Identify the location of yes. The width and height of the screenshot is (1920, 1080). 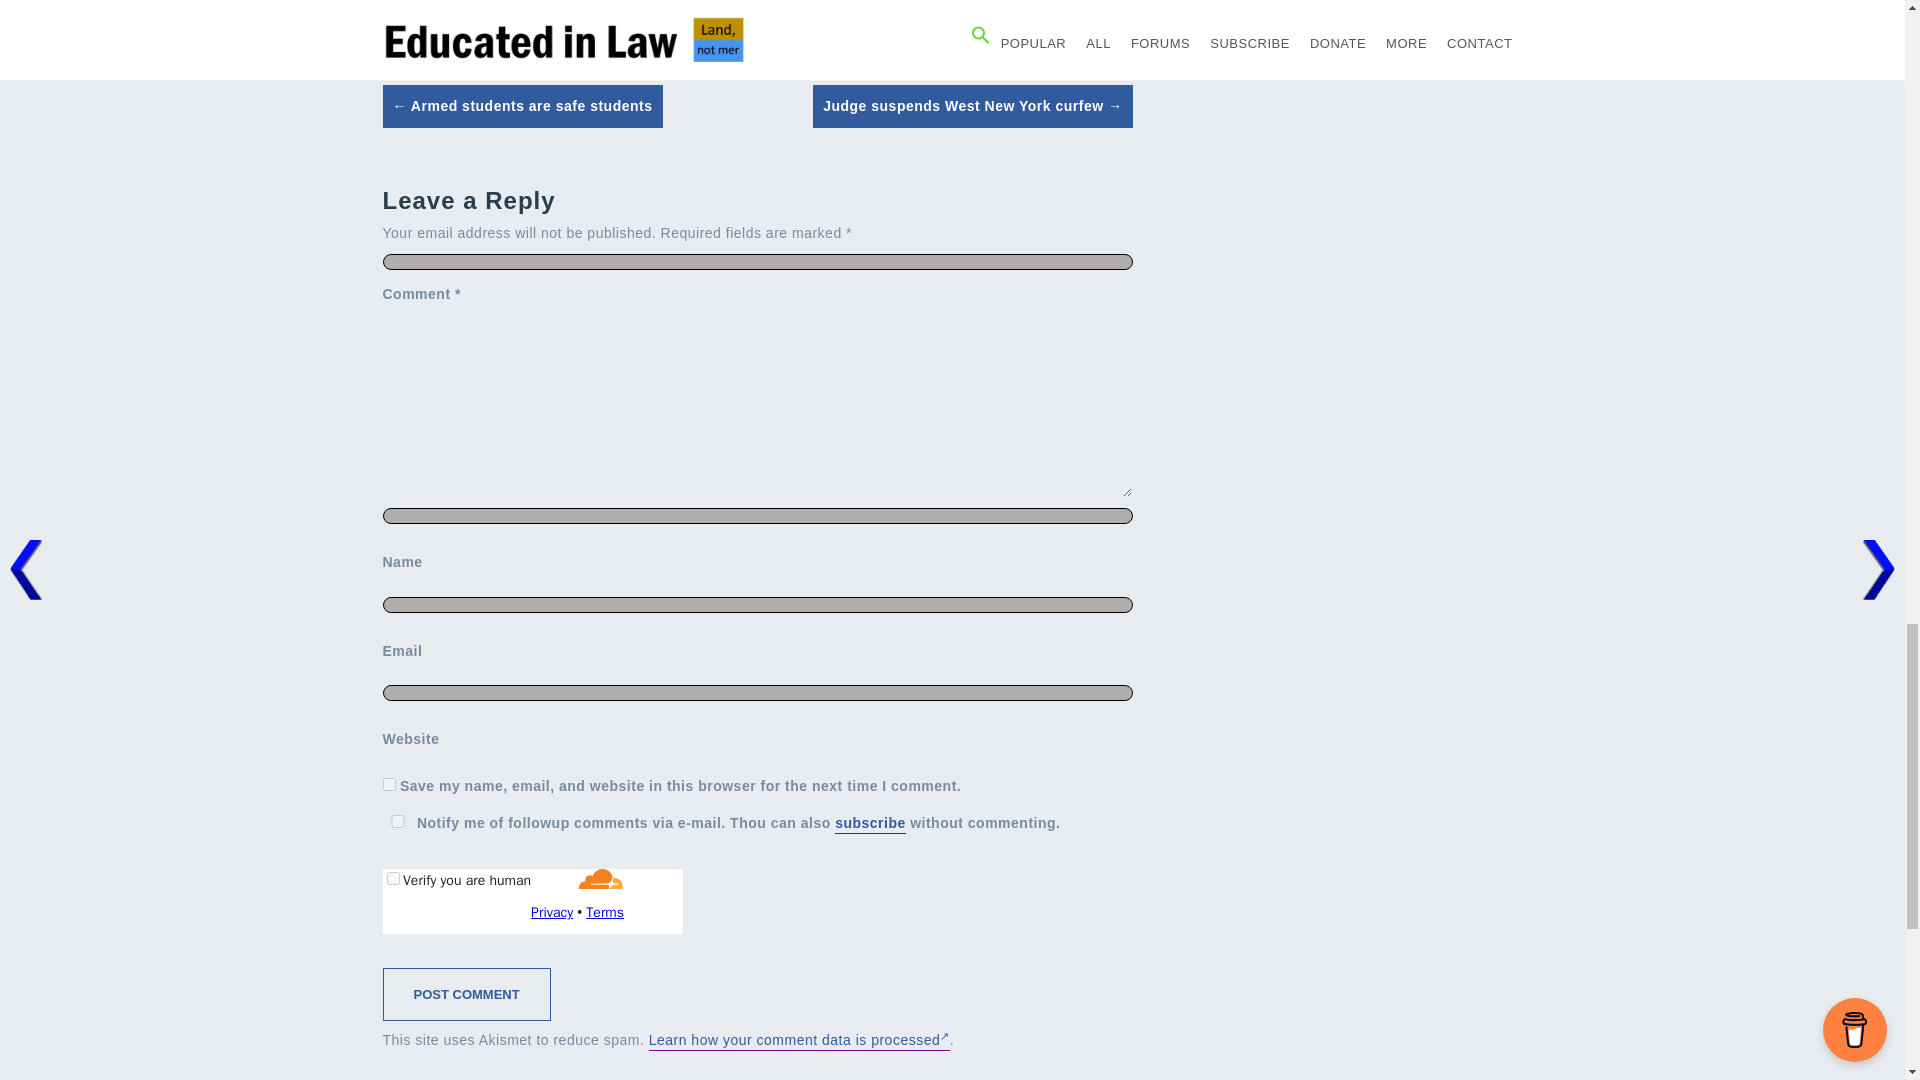
(388, 784).